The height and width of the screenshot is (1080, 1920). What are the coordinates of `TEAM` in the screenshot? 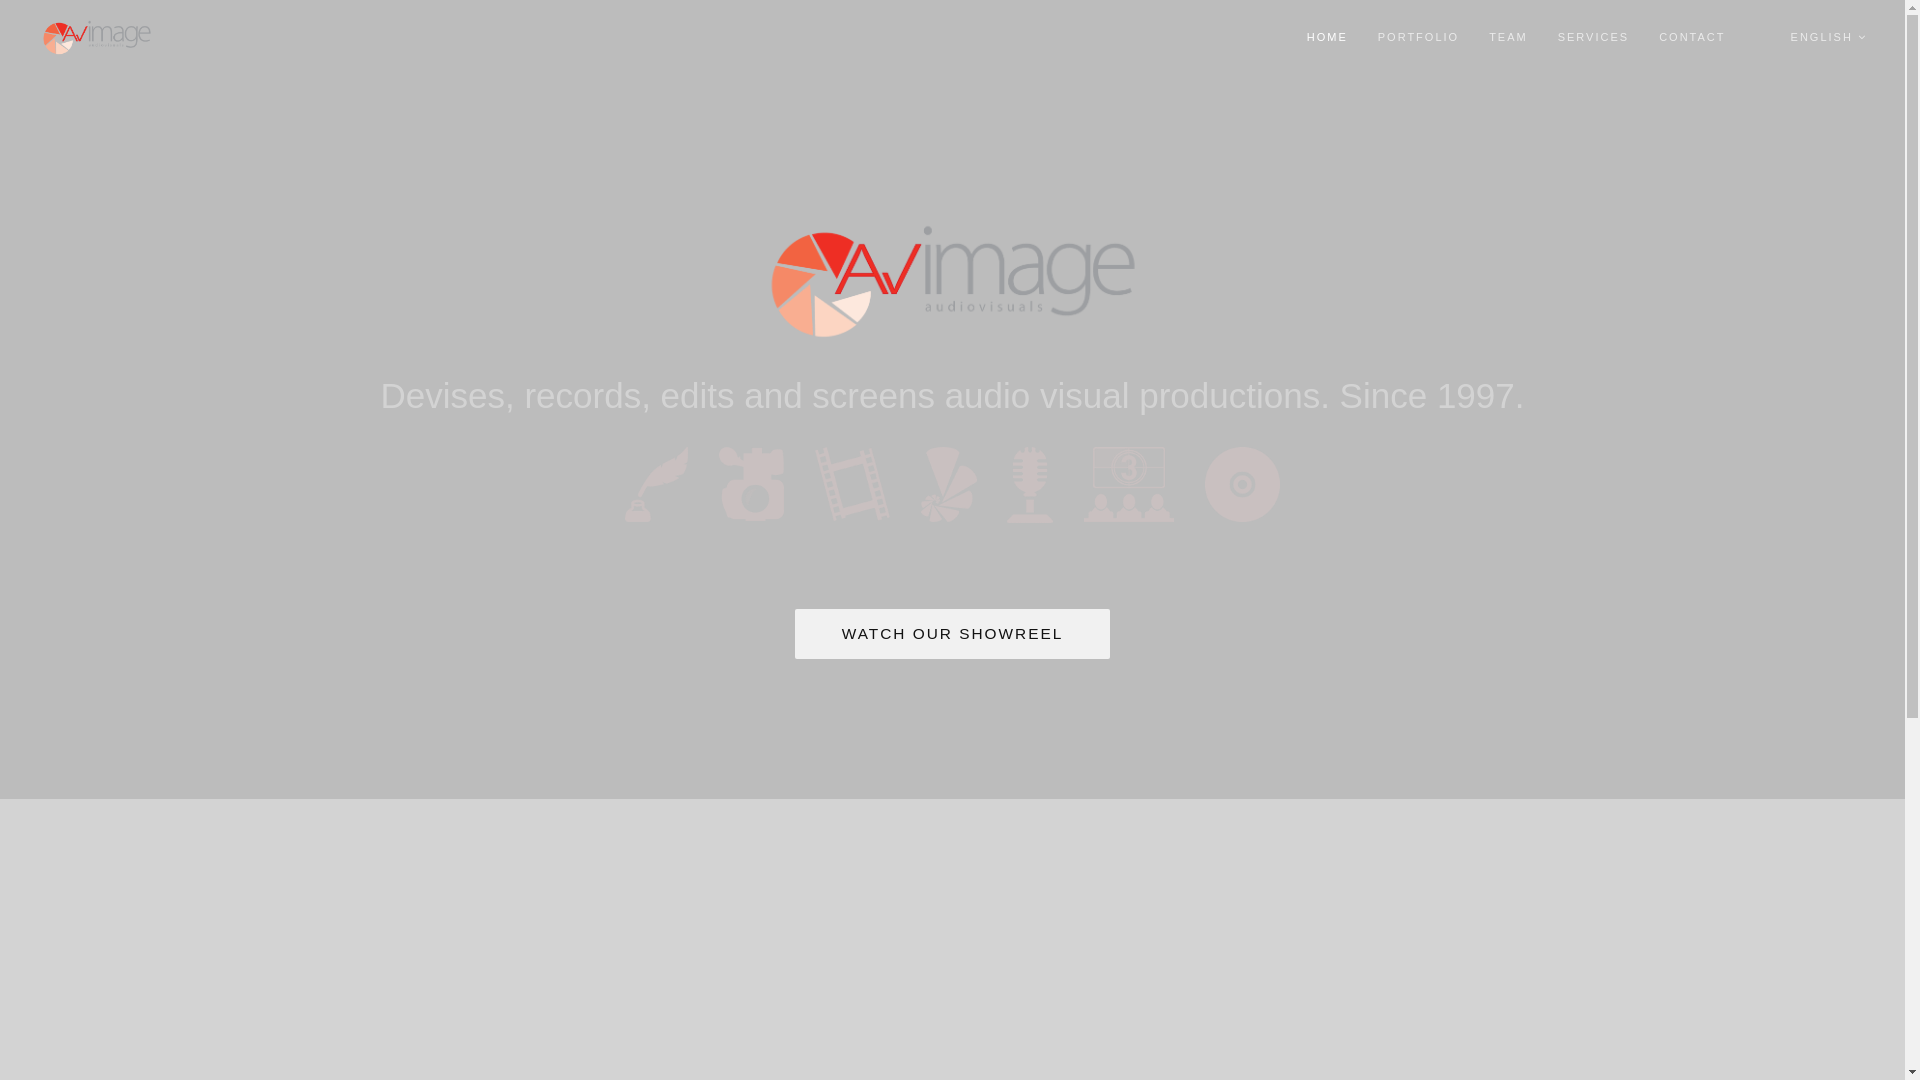 It's located at (1508, 38).